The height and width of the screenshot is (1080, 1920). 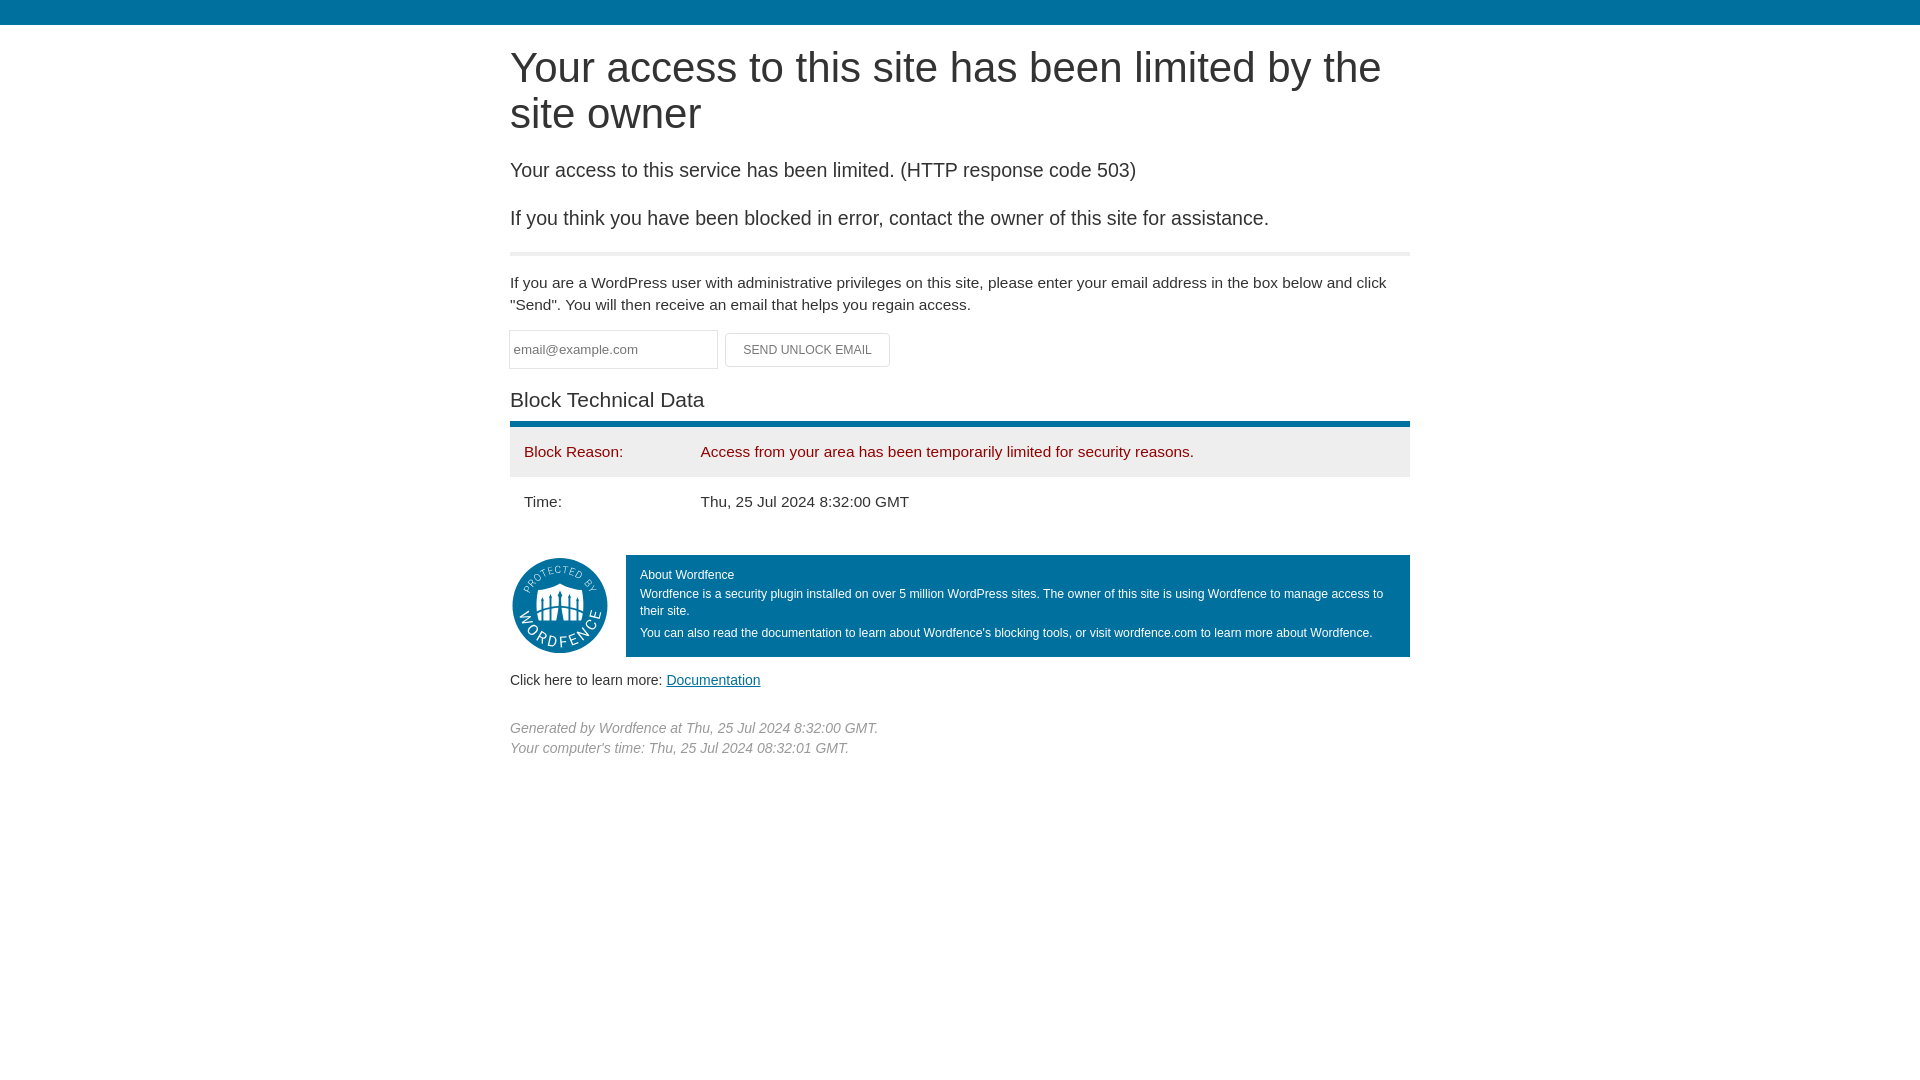 What do you see at coordinates (808, 350) in the screenshot?
I see `Send Unlock Email` at bounding box center [808, 350].